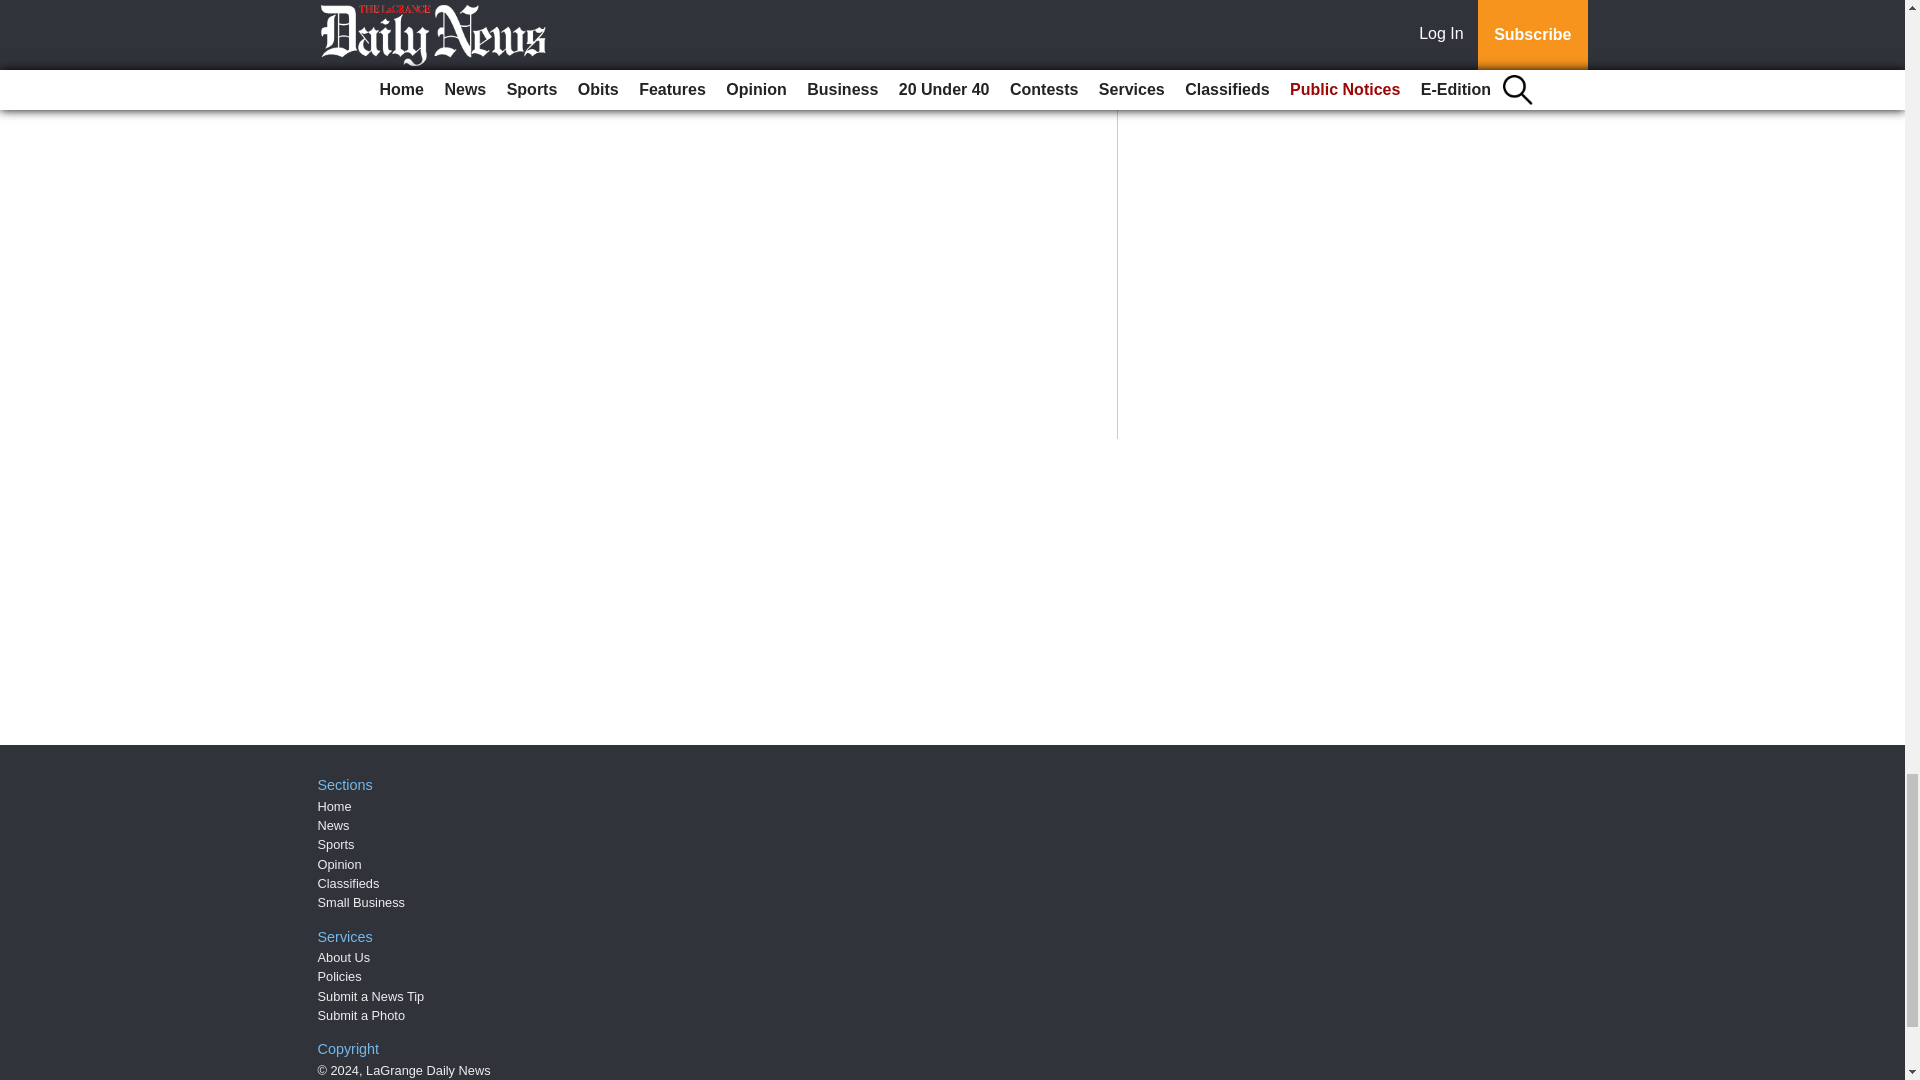  Describe the element at coordinates (340, 864) in the screenshot. I see `Opinion` at that location.